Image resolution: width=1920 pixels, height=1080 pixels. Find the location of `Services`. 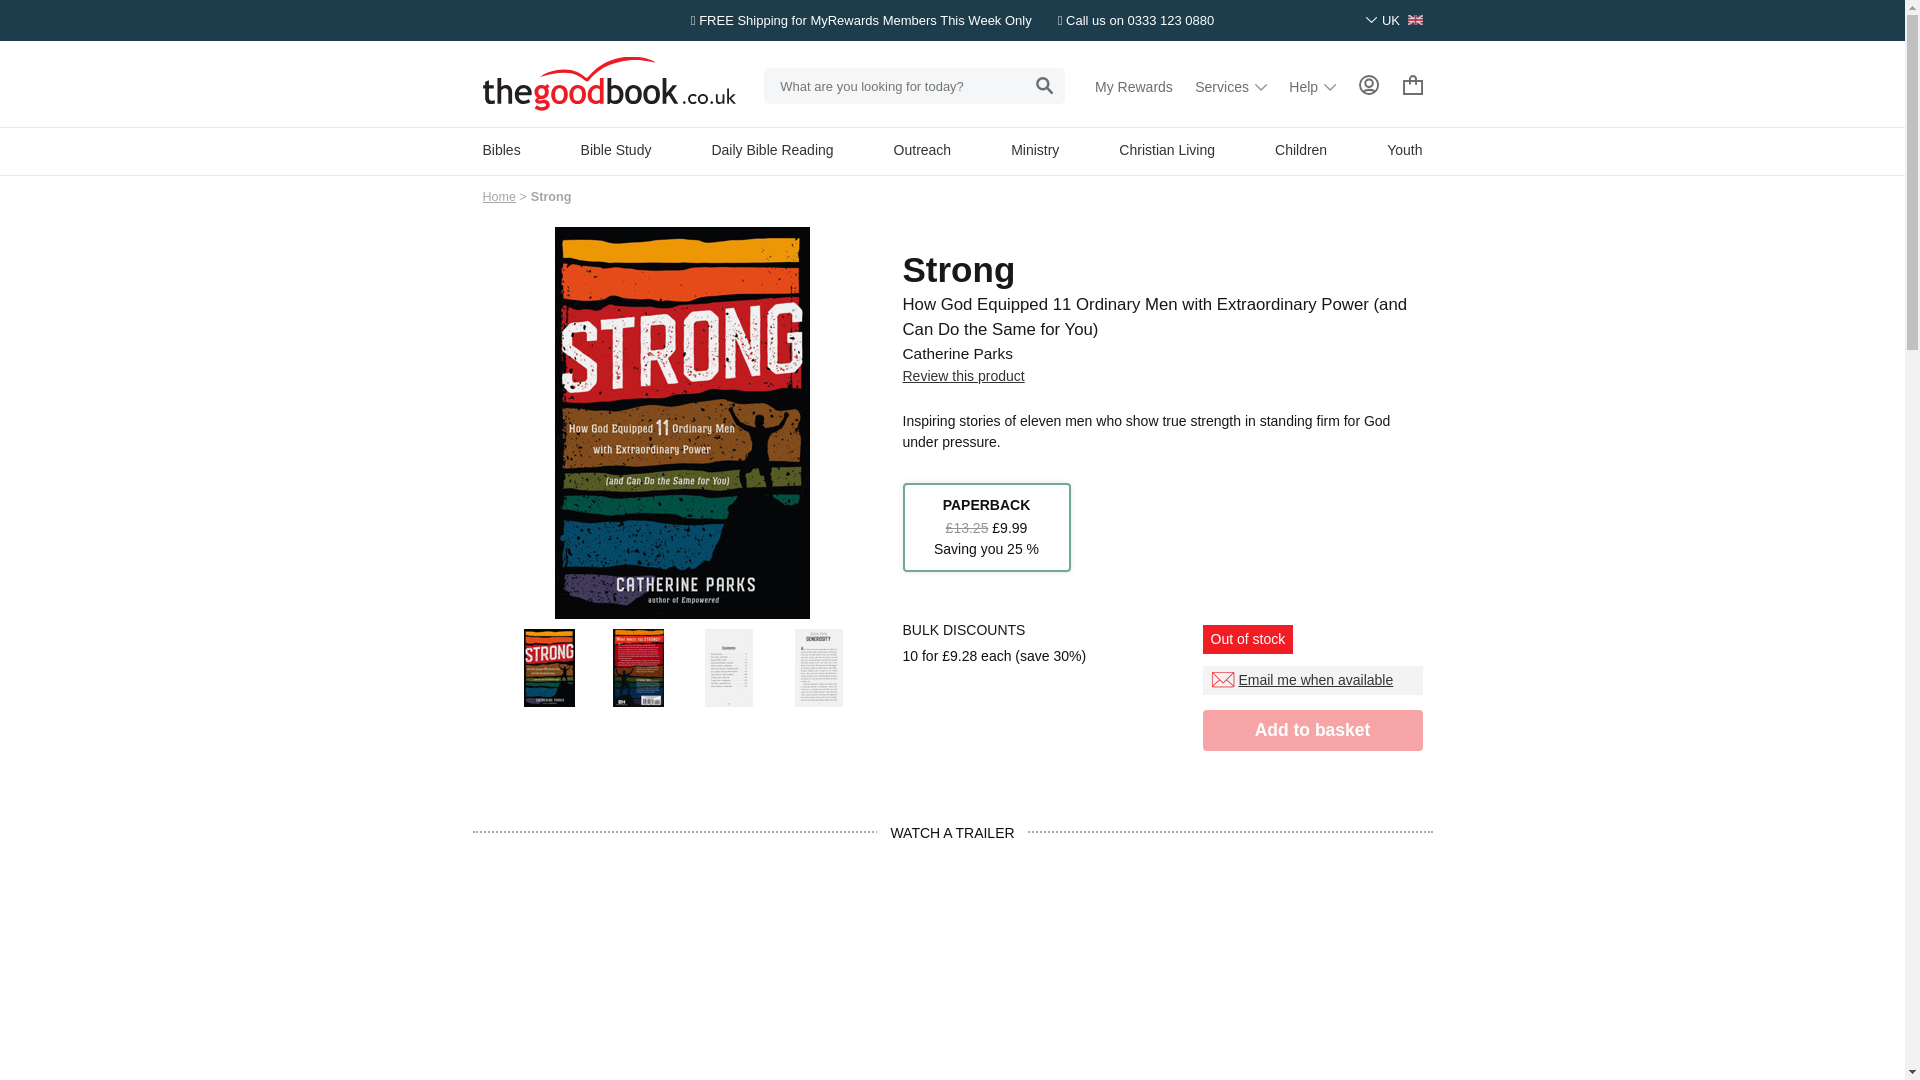

Services is located at coordinates (1230, 86).